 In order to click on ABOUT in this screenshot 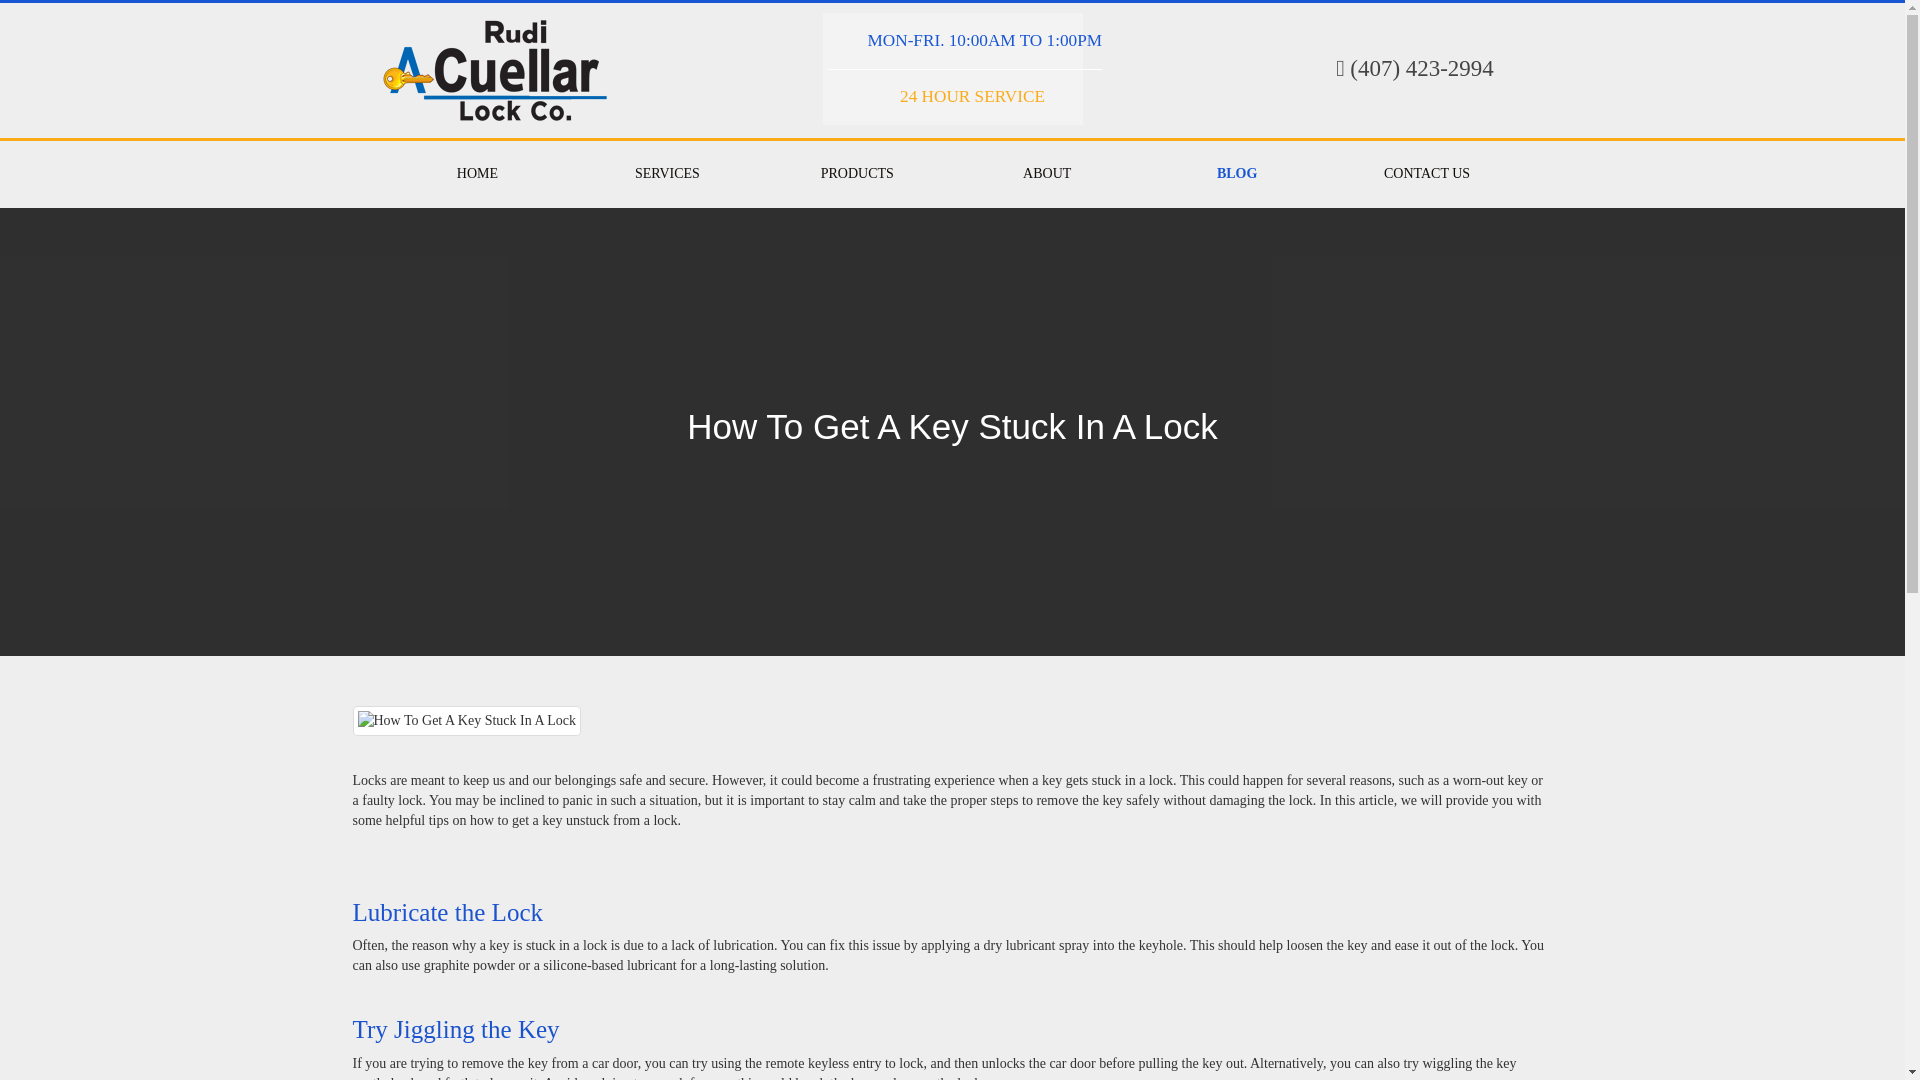, I will do `click(1047, 174)`.